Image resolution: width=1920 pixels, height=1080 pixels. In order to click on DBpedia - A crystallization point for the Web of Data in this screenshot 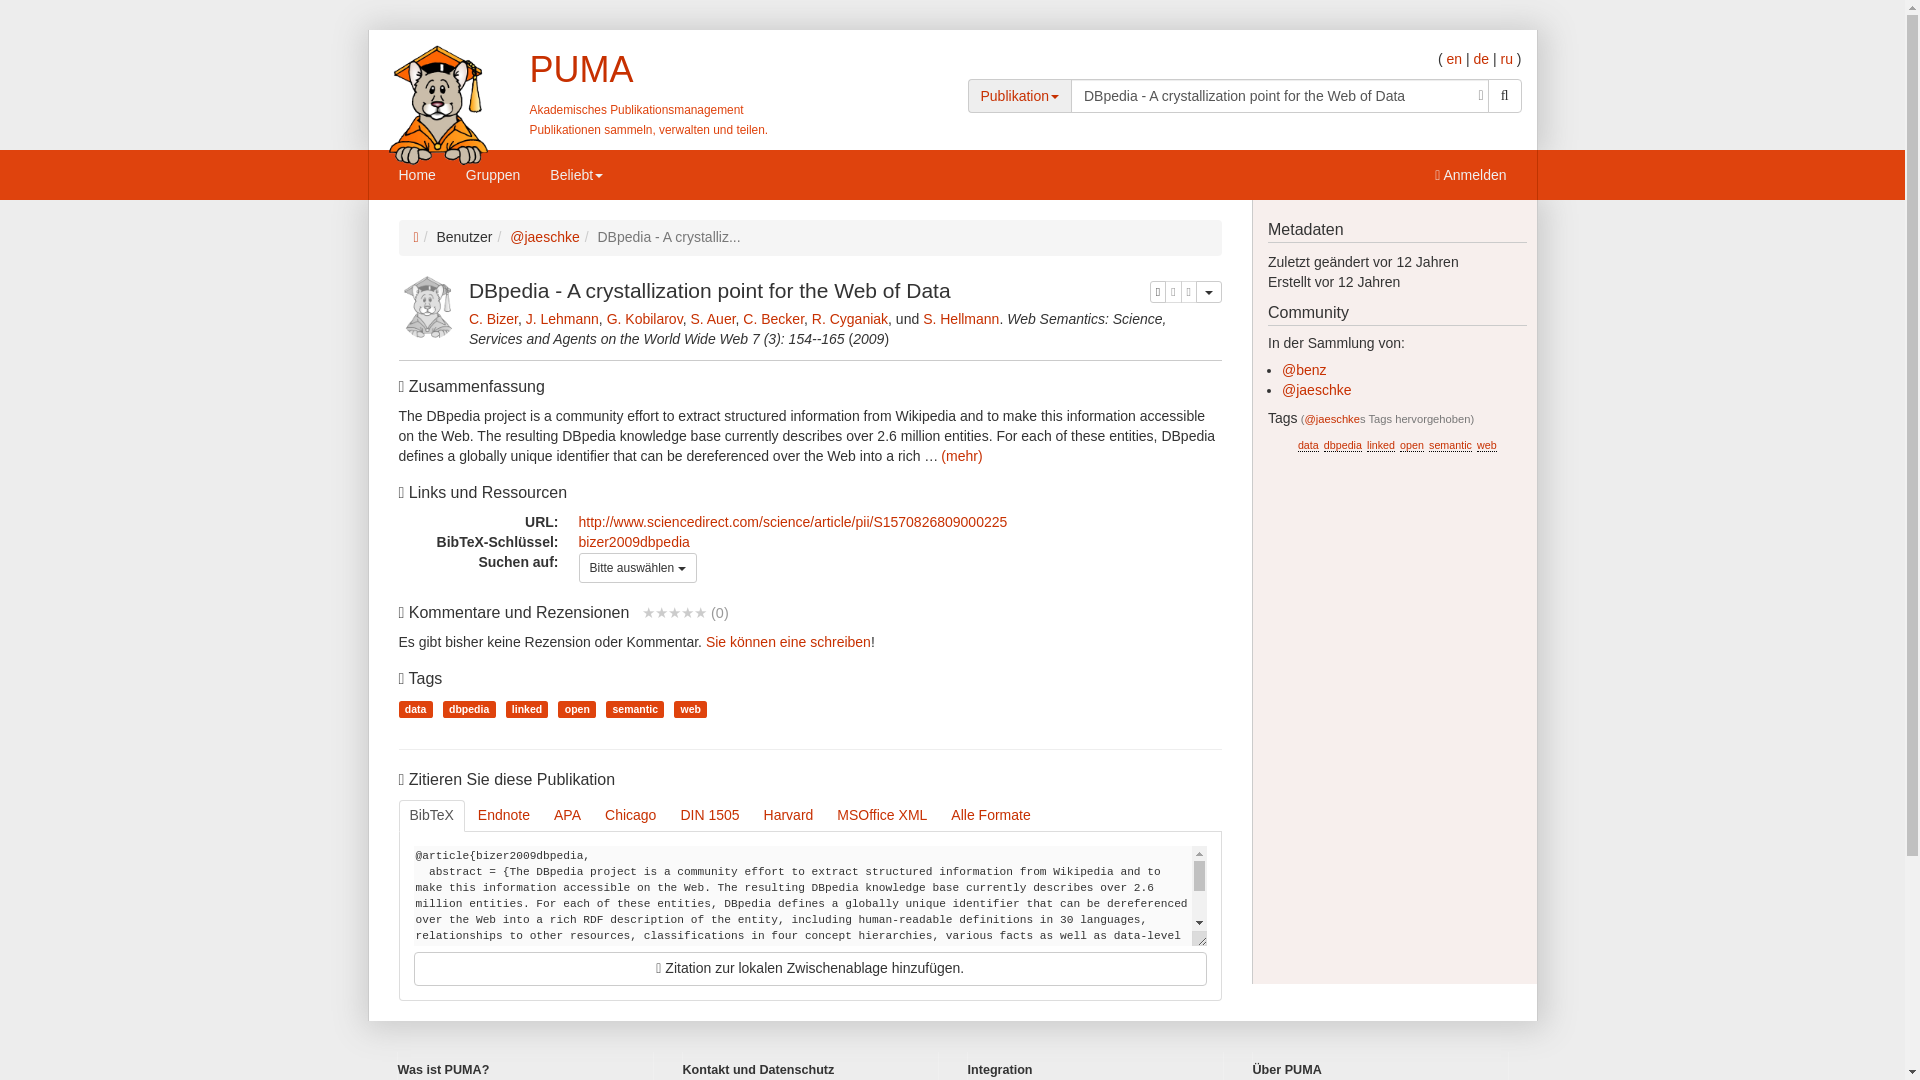, I will do `click(1280, 96)`.